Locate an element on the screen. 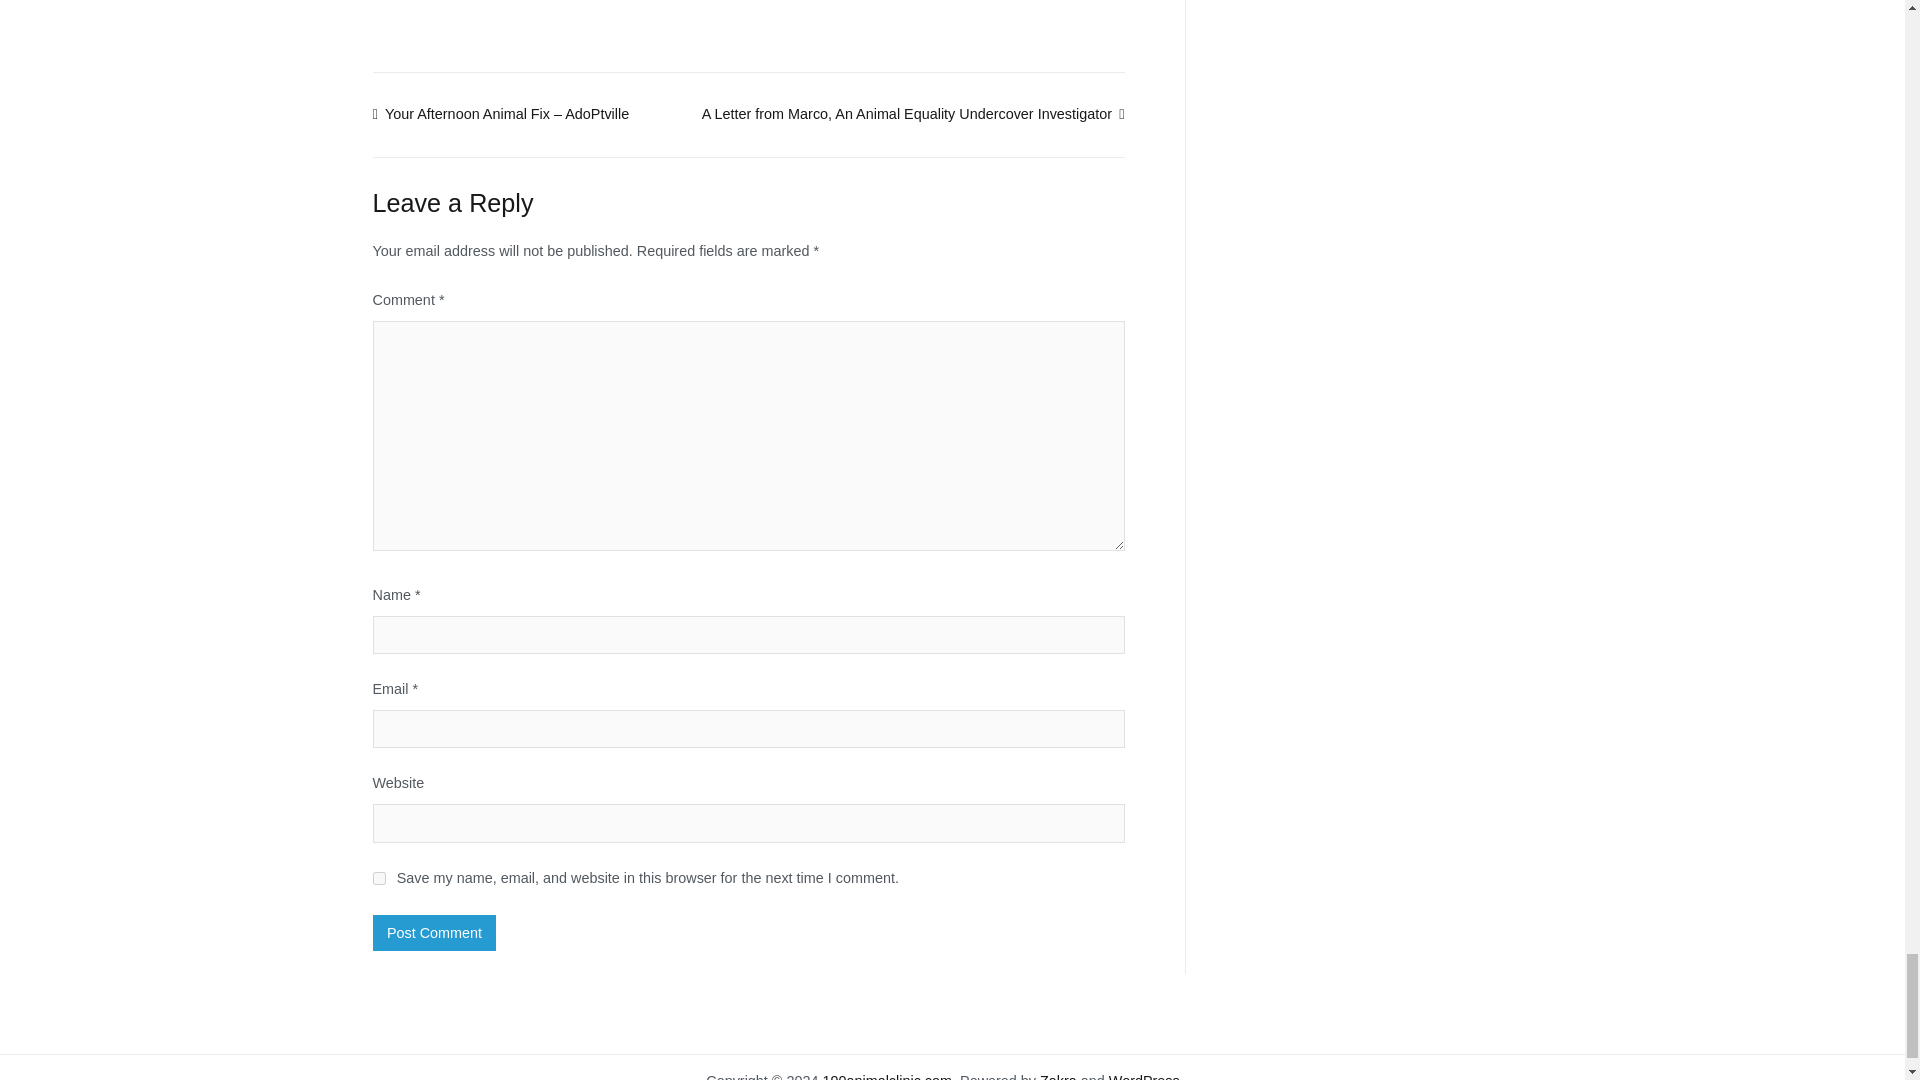 This screenshot has width=1920, height=1080. WordPress is located at coordinates (1144, 1076).